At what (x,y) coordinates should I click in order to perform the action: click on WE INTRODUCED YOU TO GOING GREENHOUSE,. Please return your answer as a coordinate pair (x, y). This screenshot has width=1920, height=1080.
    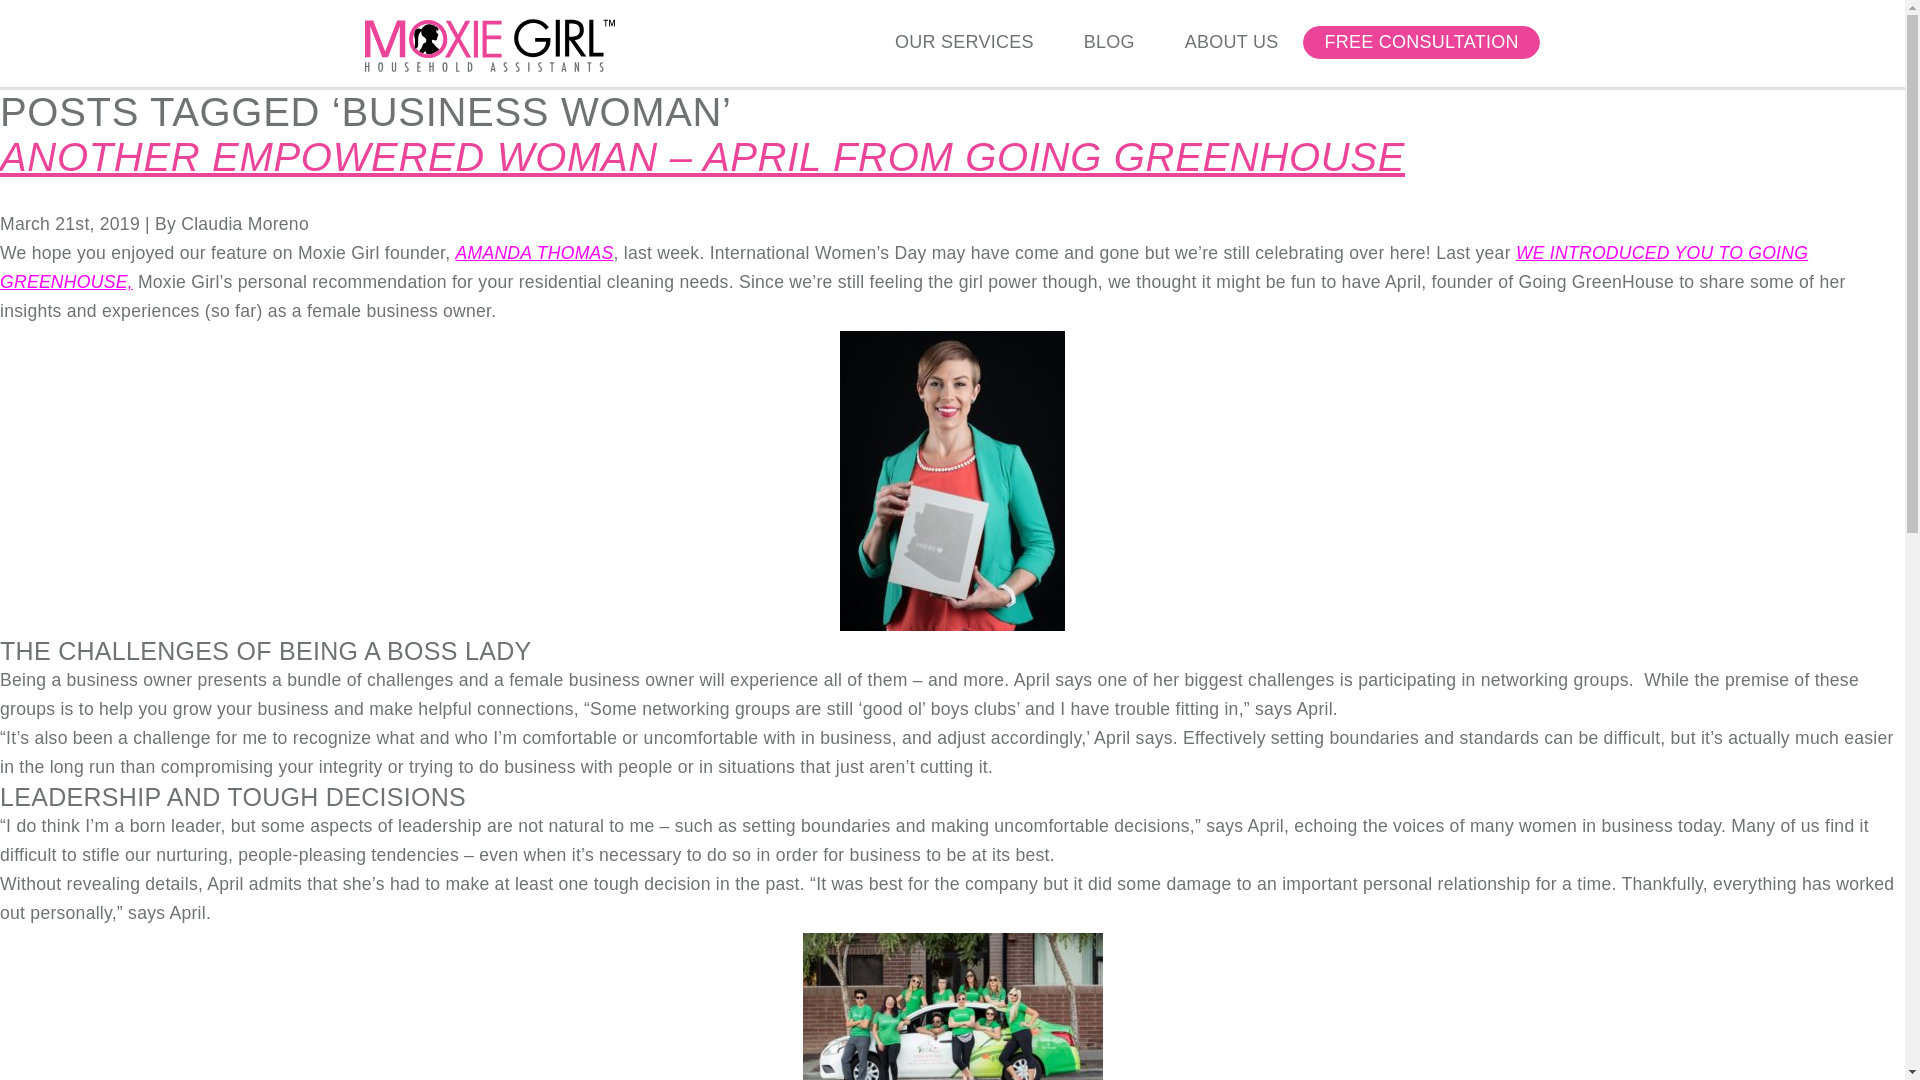
    Looking at the image, I should click on (904, 267).